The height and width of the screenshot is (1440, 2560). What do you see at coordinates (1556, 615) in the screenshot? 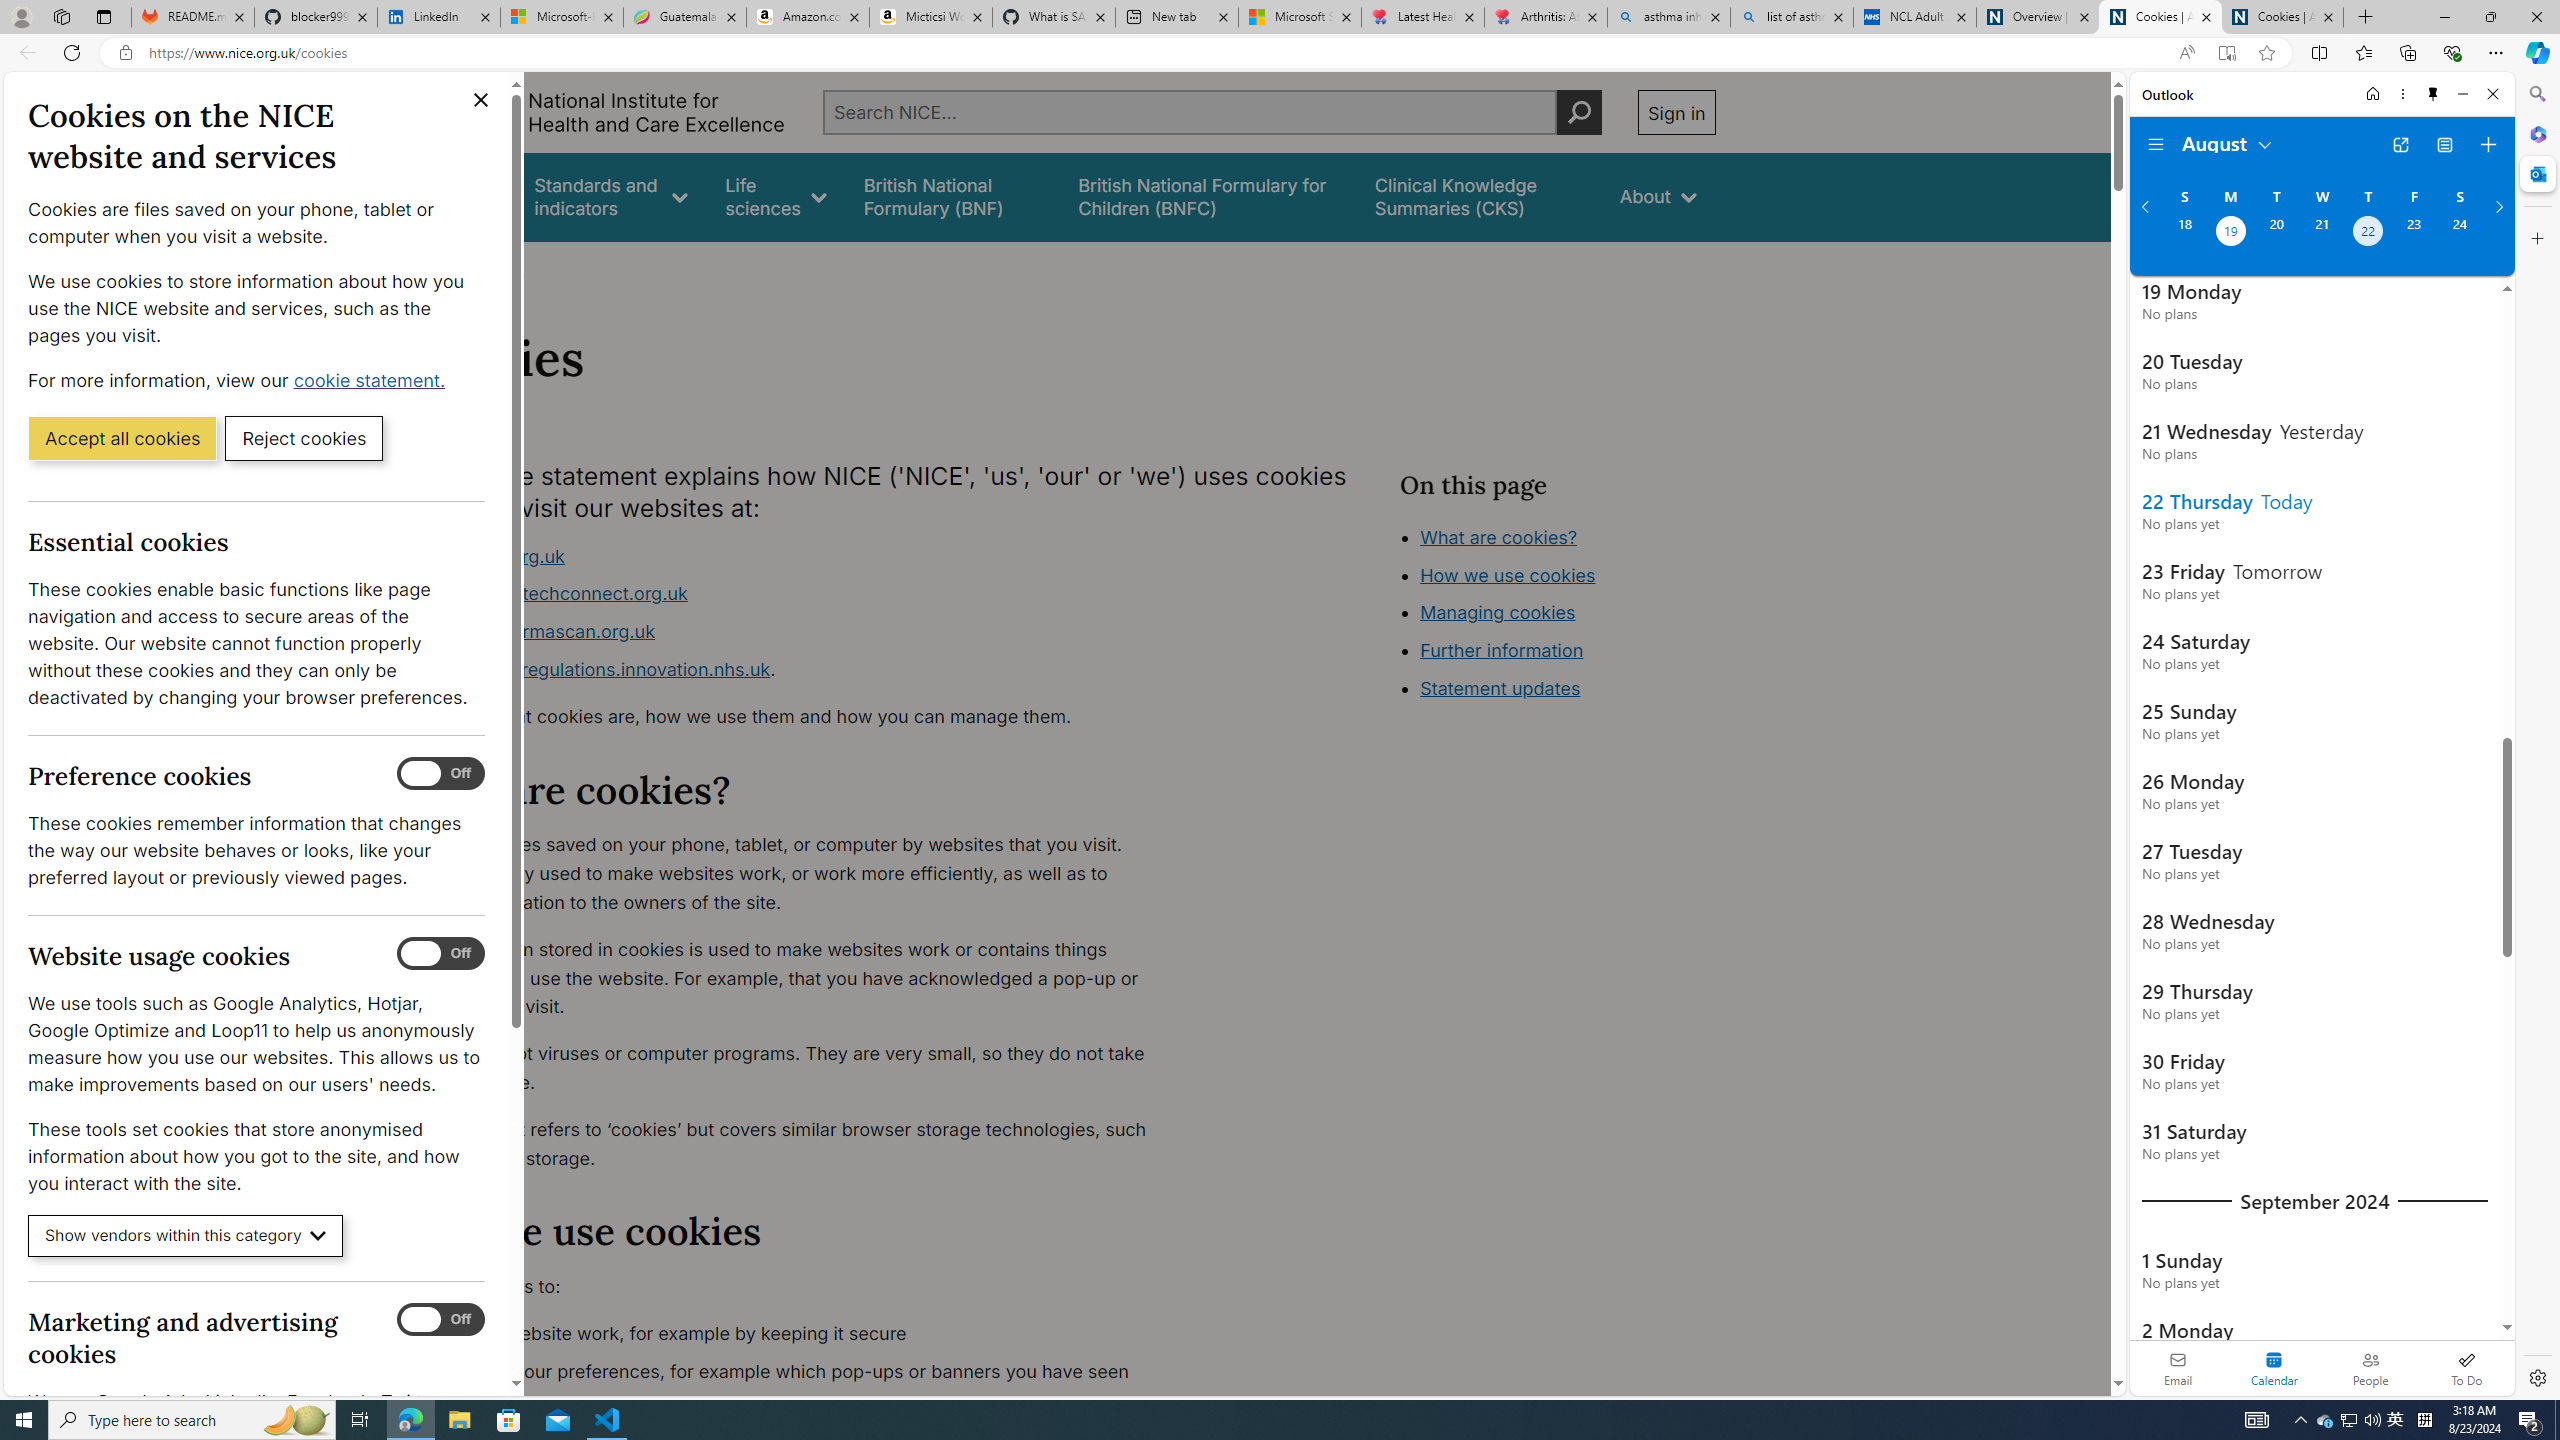
I see `Class: in-page-nav__list` at bounding box center [1556, 615].